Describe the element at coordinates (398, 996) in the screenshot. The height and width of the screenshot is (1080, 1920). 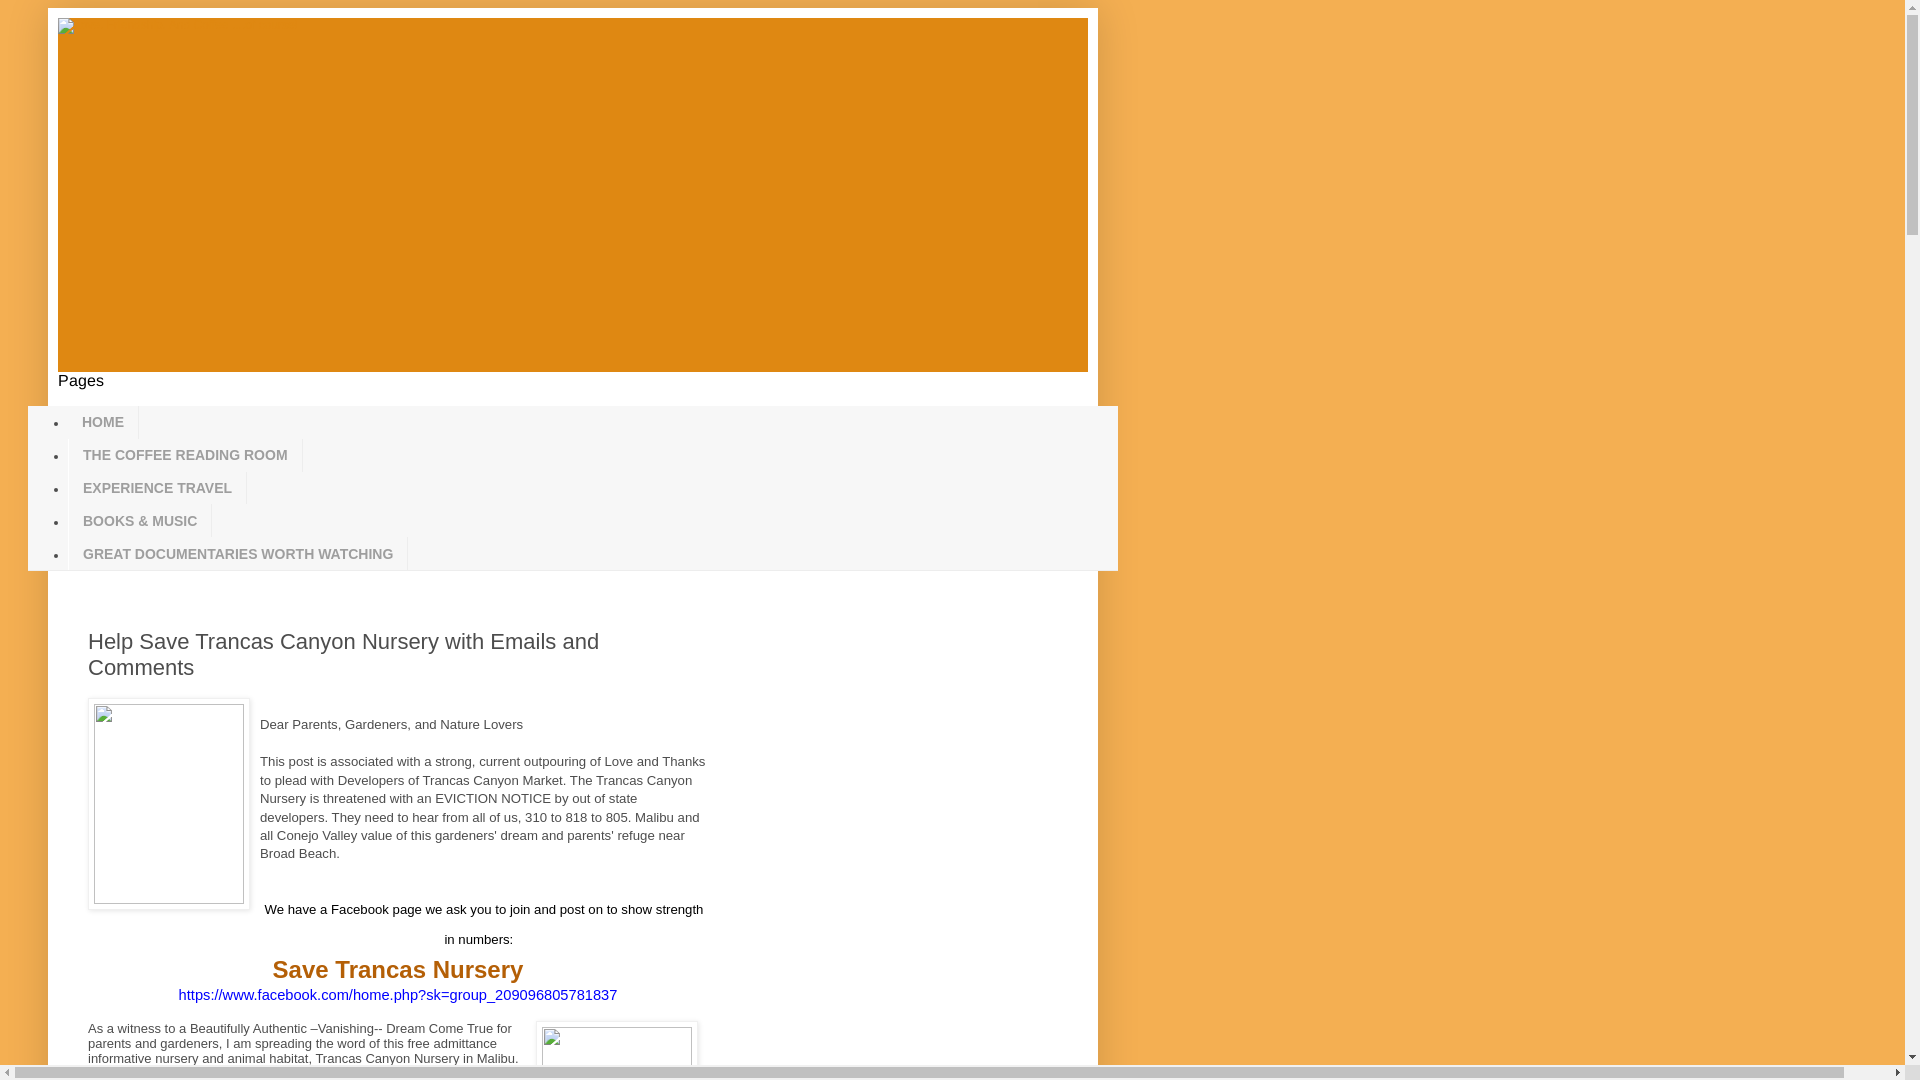
I see `https://www.facebook.com/home.php?sk=group_209096805781837` at that location.